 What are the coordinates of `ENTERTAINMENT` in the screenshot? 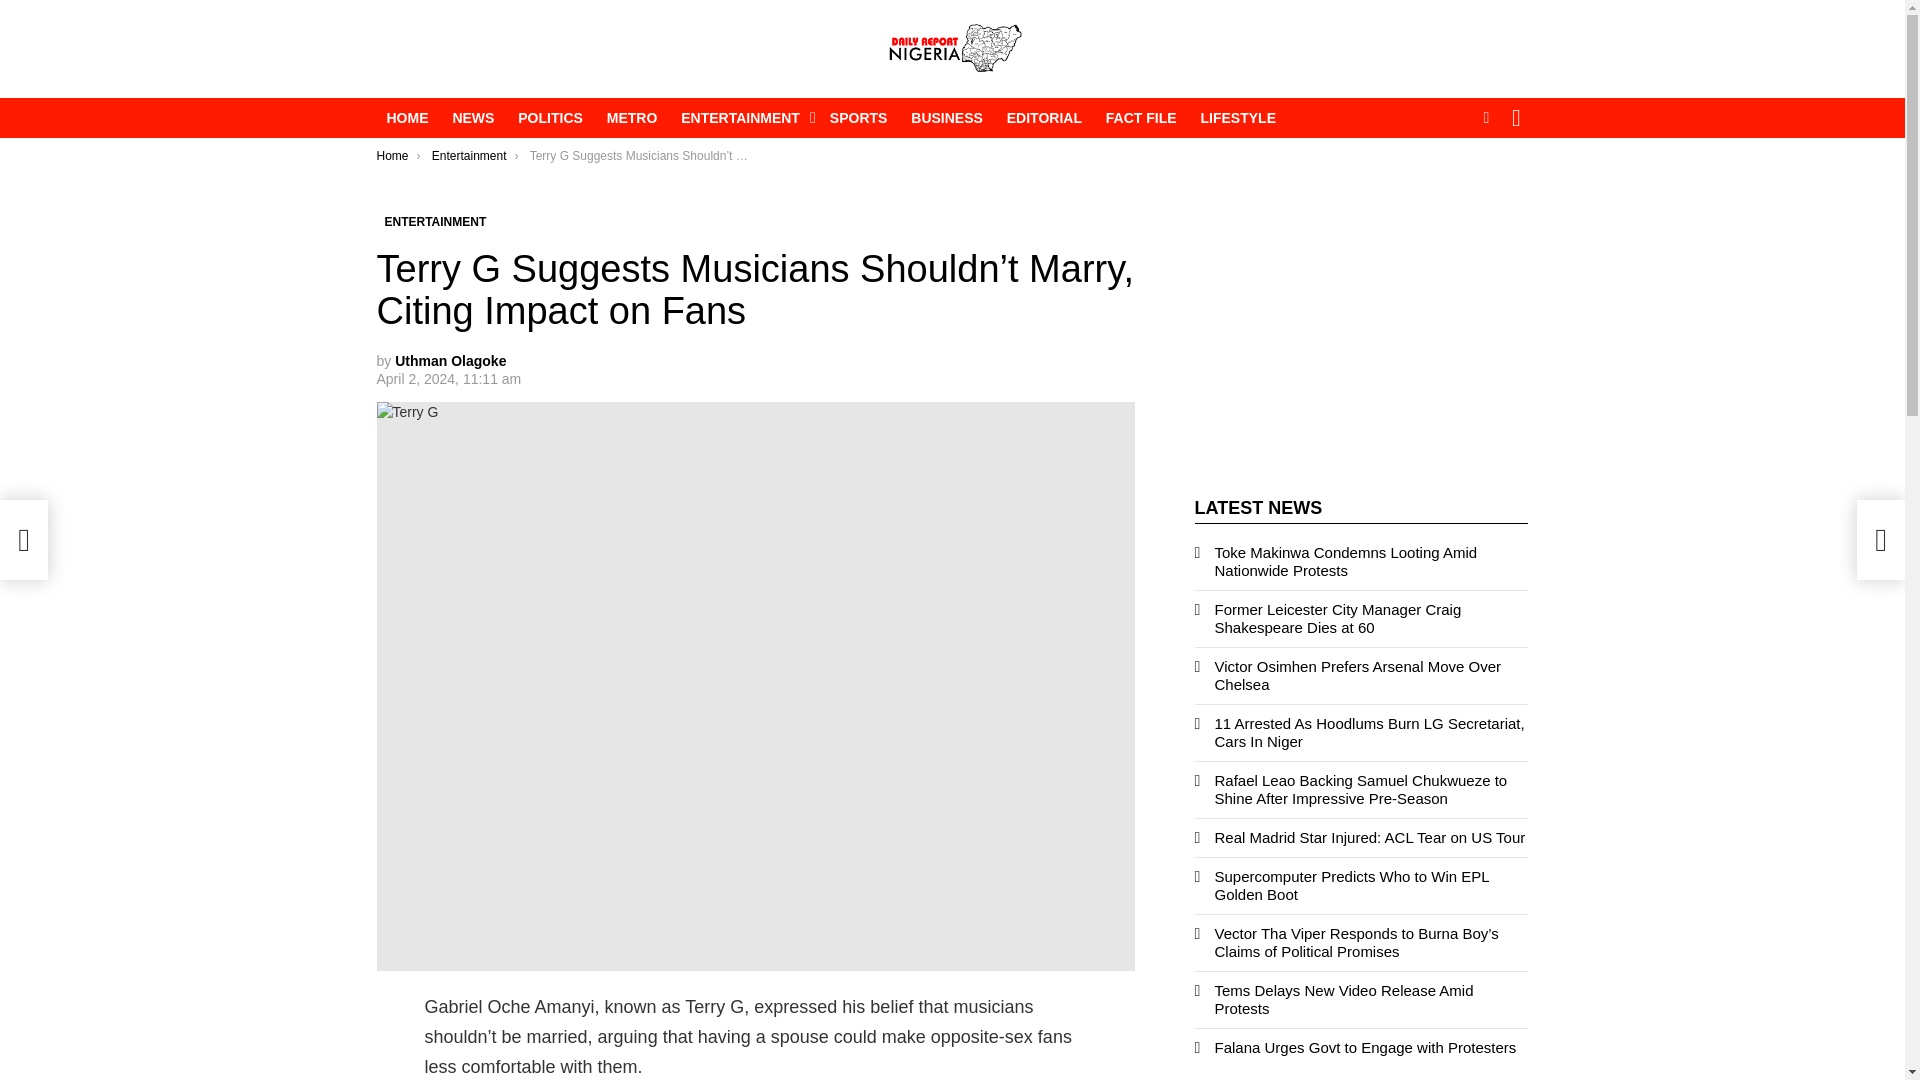 It's located at (743, 117).